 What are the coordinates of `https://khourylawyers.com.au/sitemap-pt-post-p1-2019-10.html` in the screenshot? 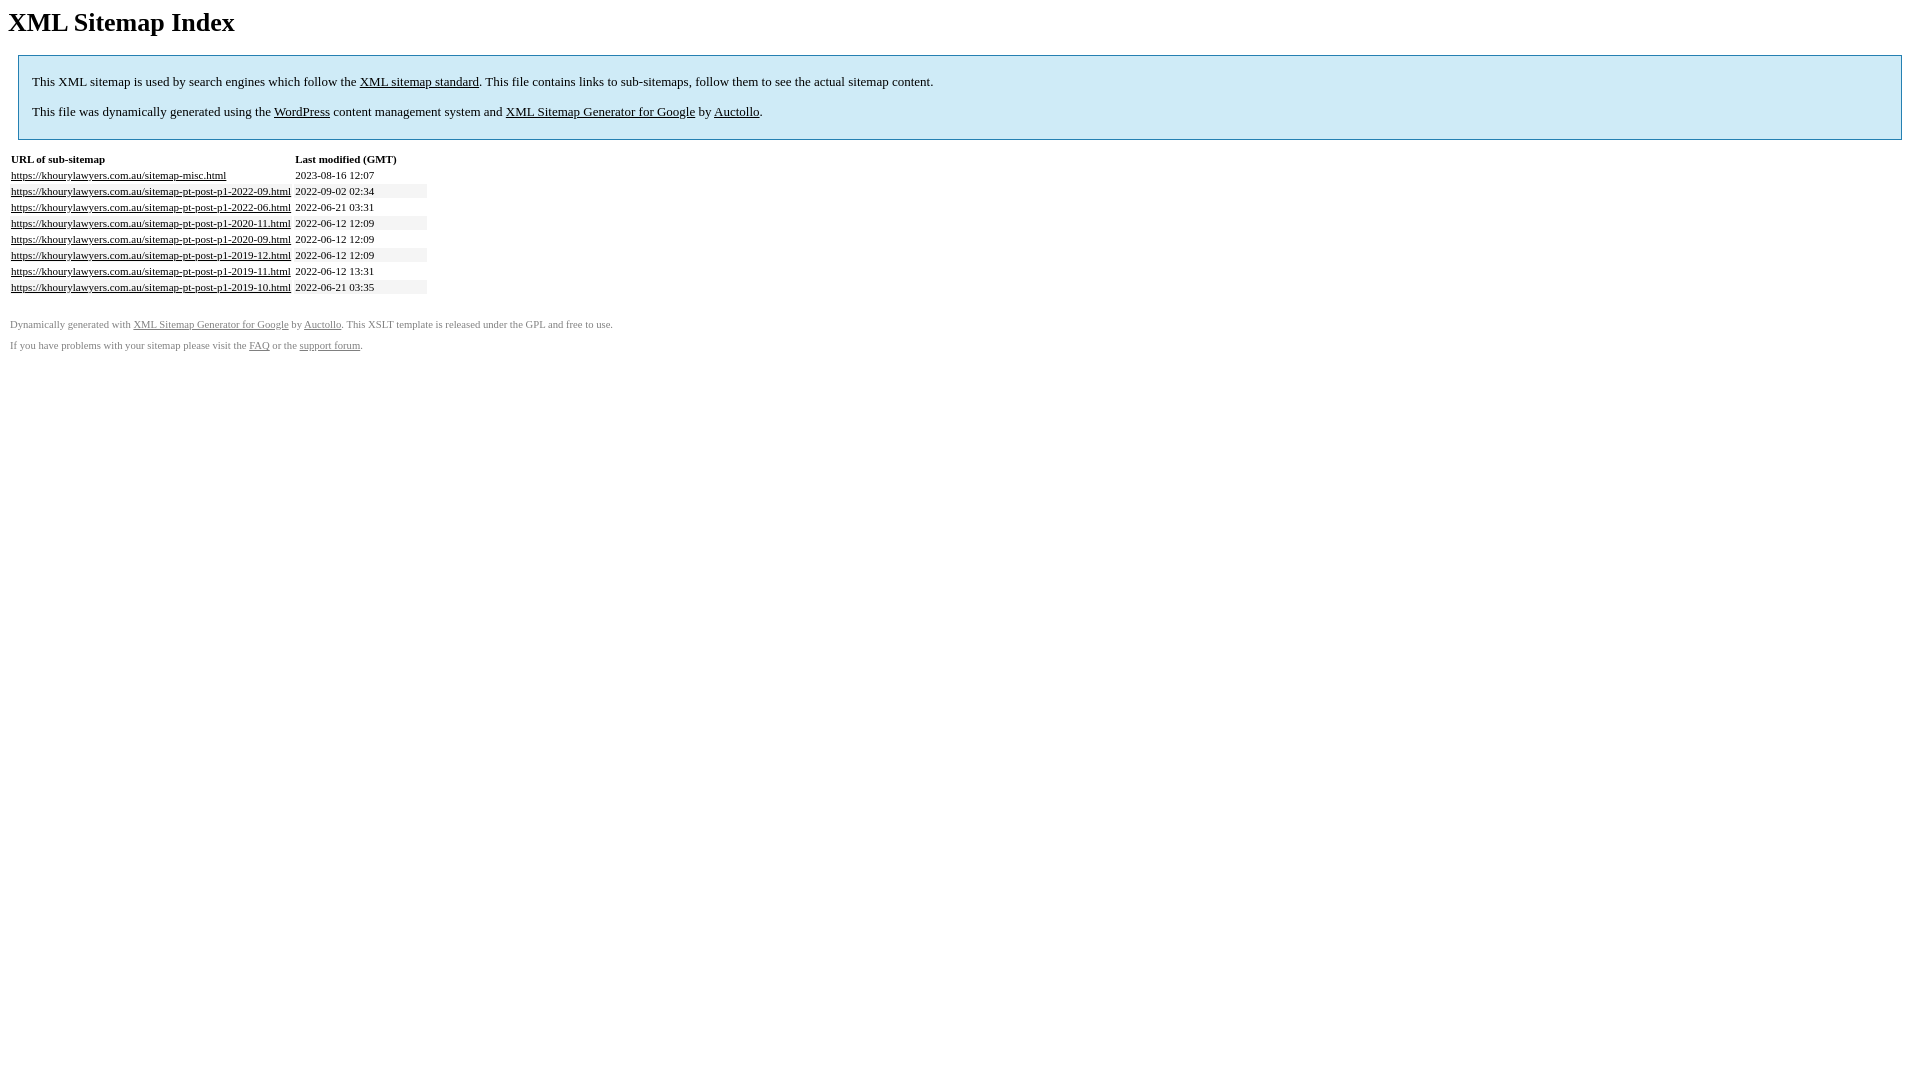 It's located at (151, 287).